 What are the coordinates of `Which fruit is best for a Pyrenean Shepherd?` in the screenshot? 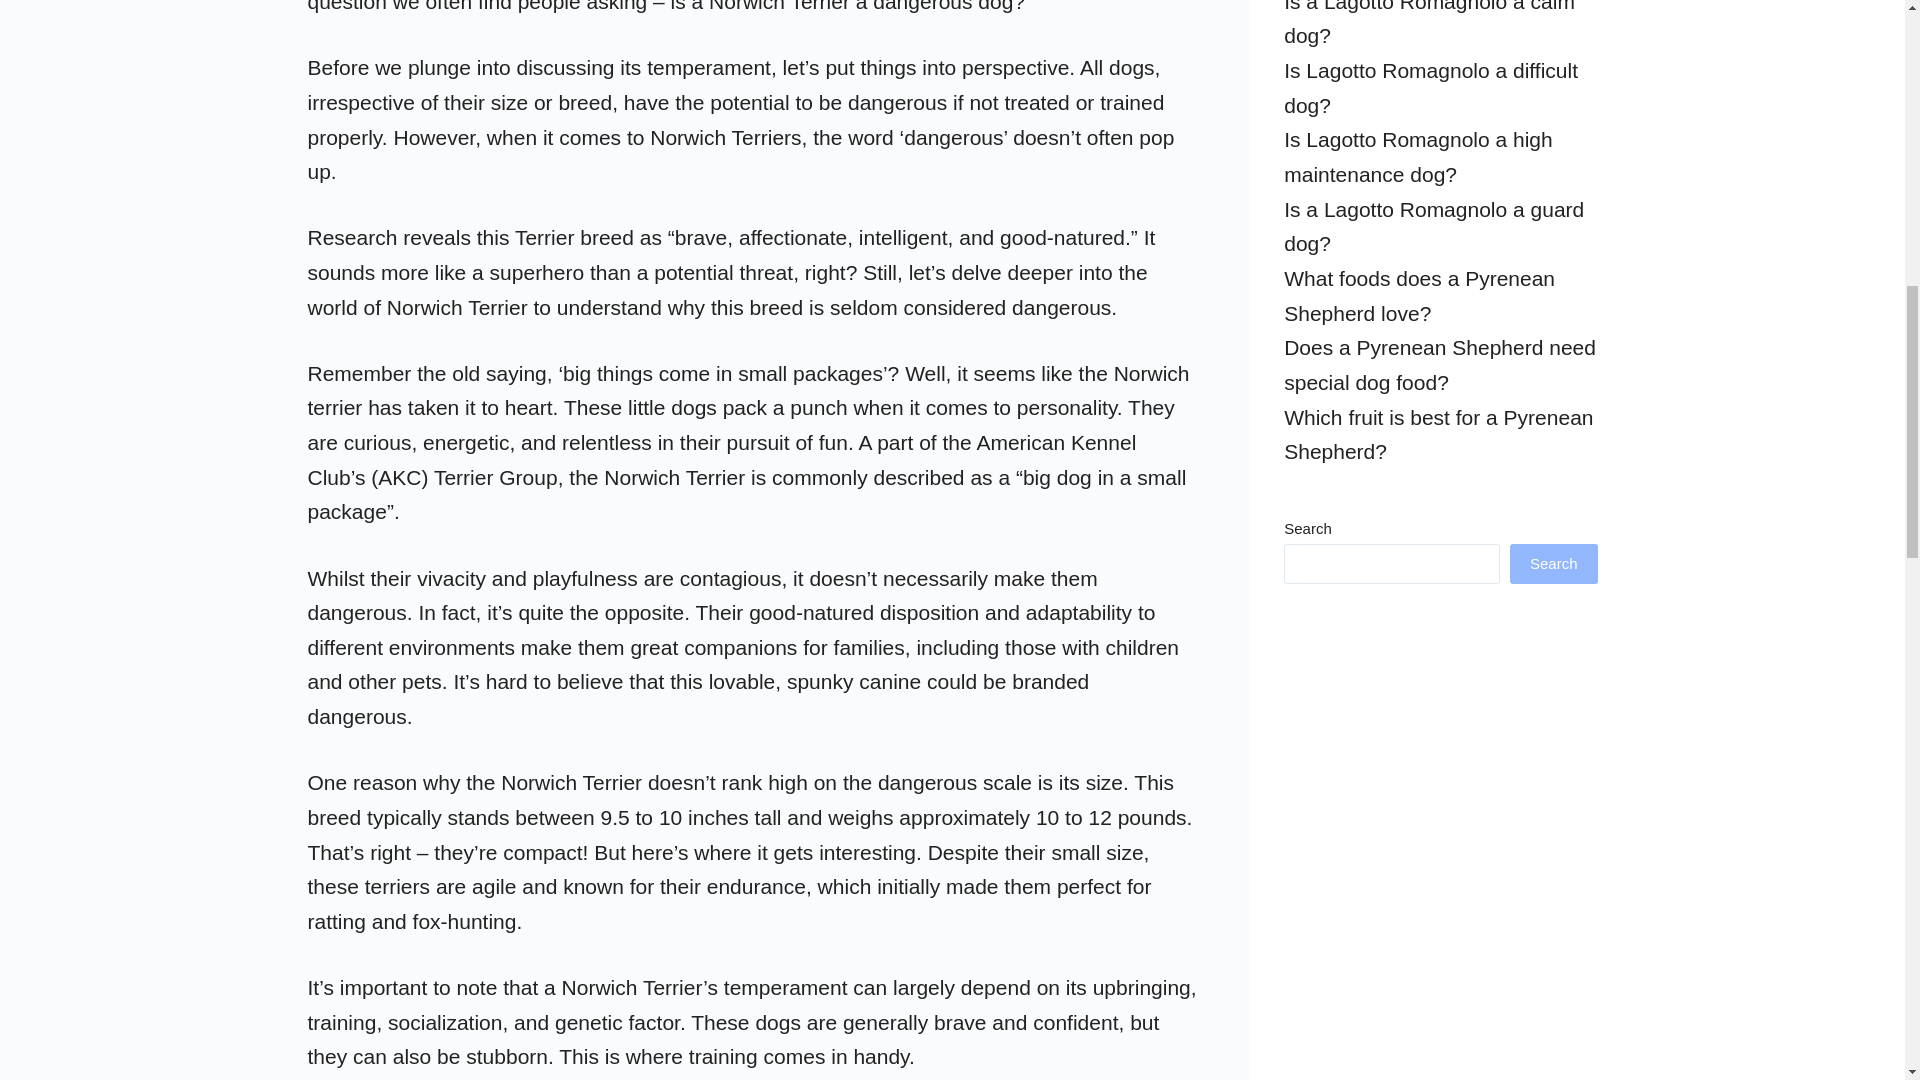 It's located at (1438, 435).